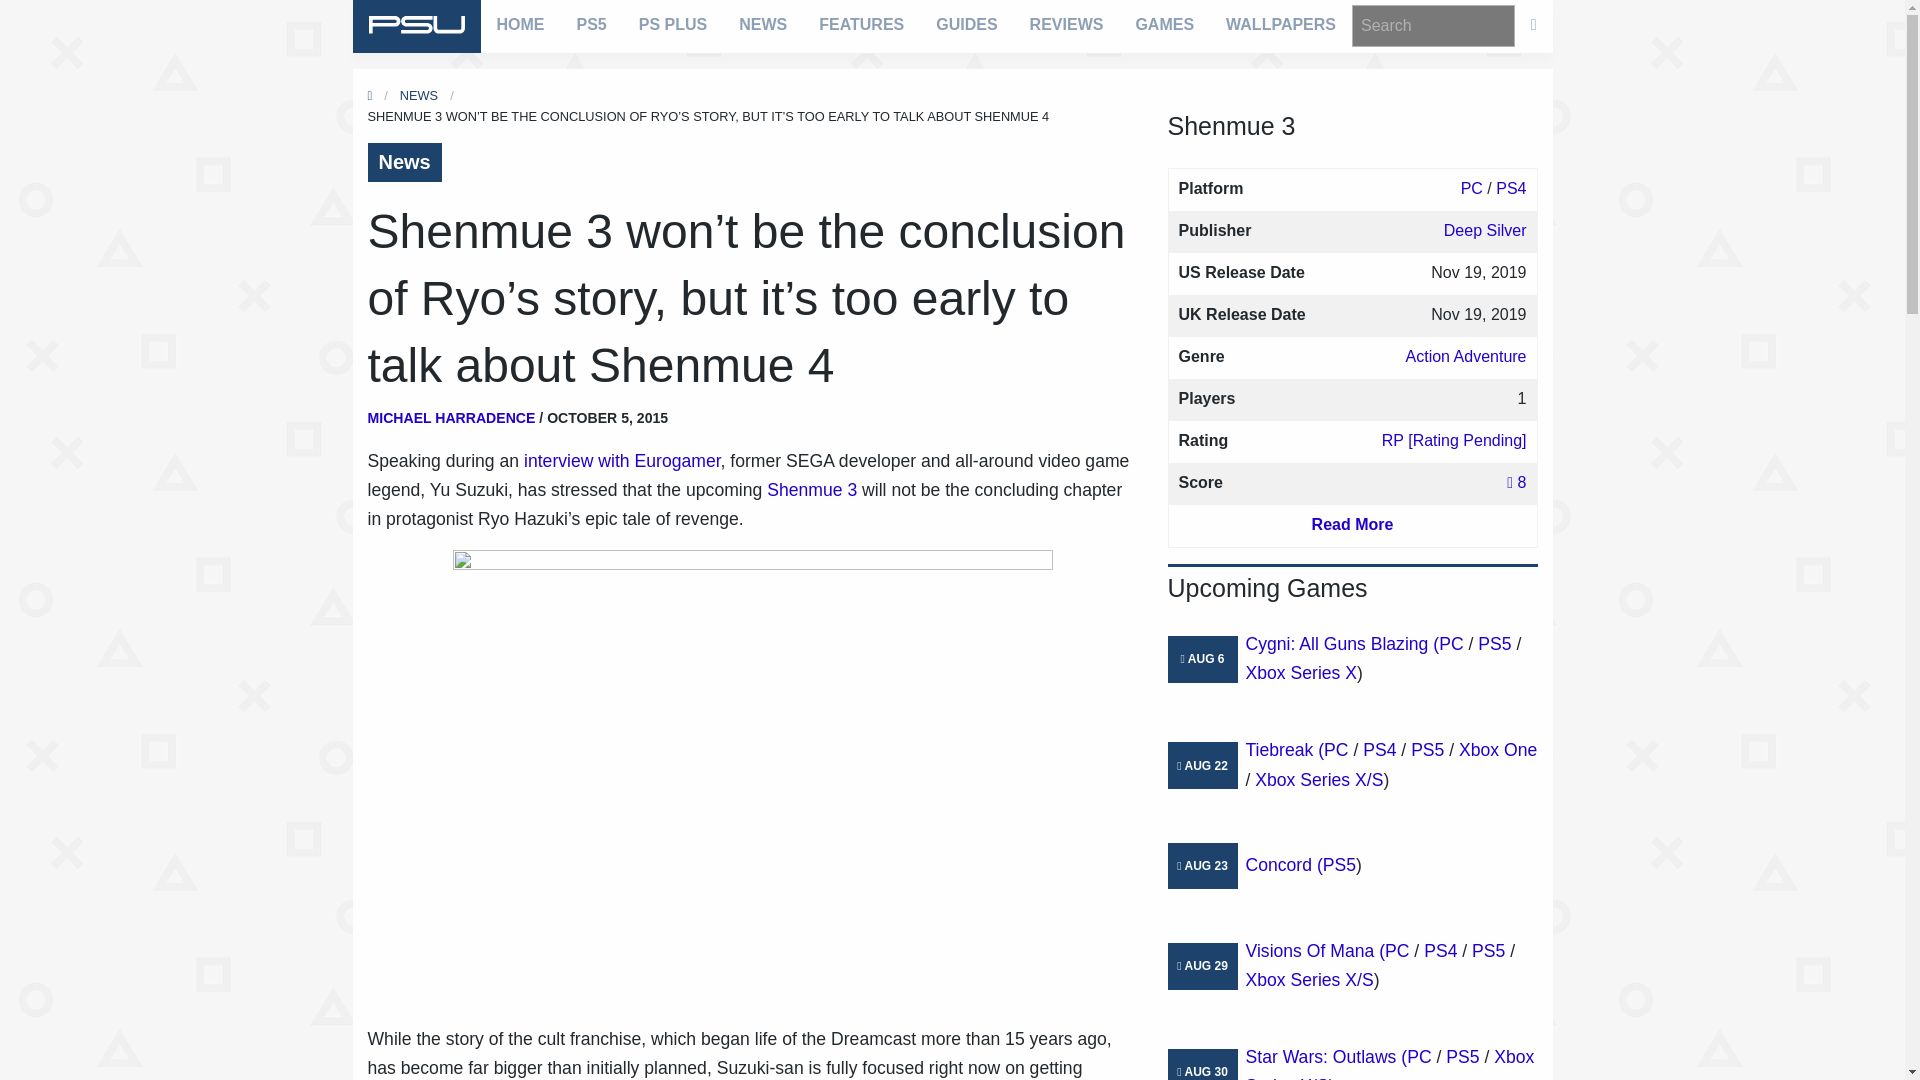 The width and height of the screenshot is (1920, 1080). I want to click on GAMES, so click(1164, 24).